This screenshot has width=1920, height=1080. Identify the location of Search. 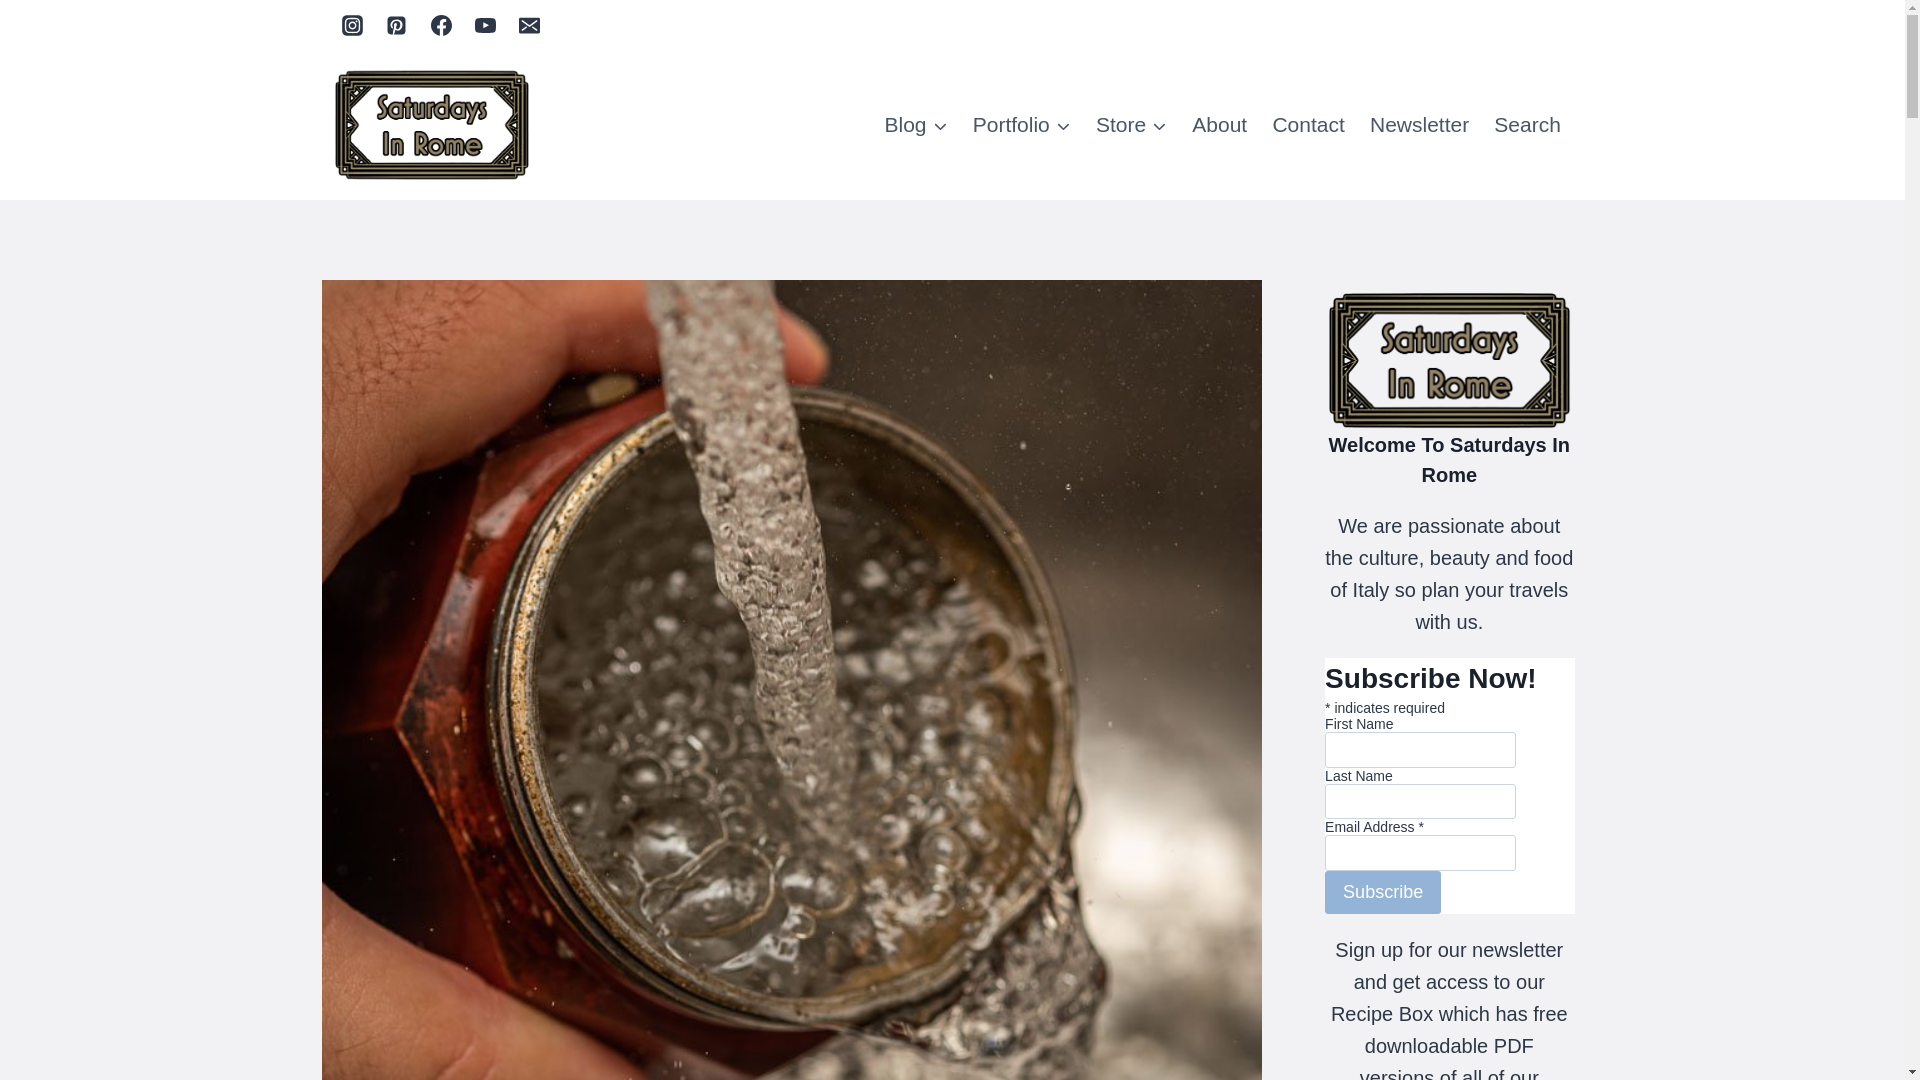
(1528, 126).